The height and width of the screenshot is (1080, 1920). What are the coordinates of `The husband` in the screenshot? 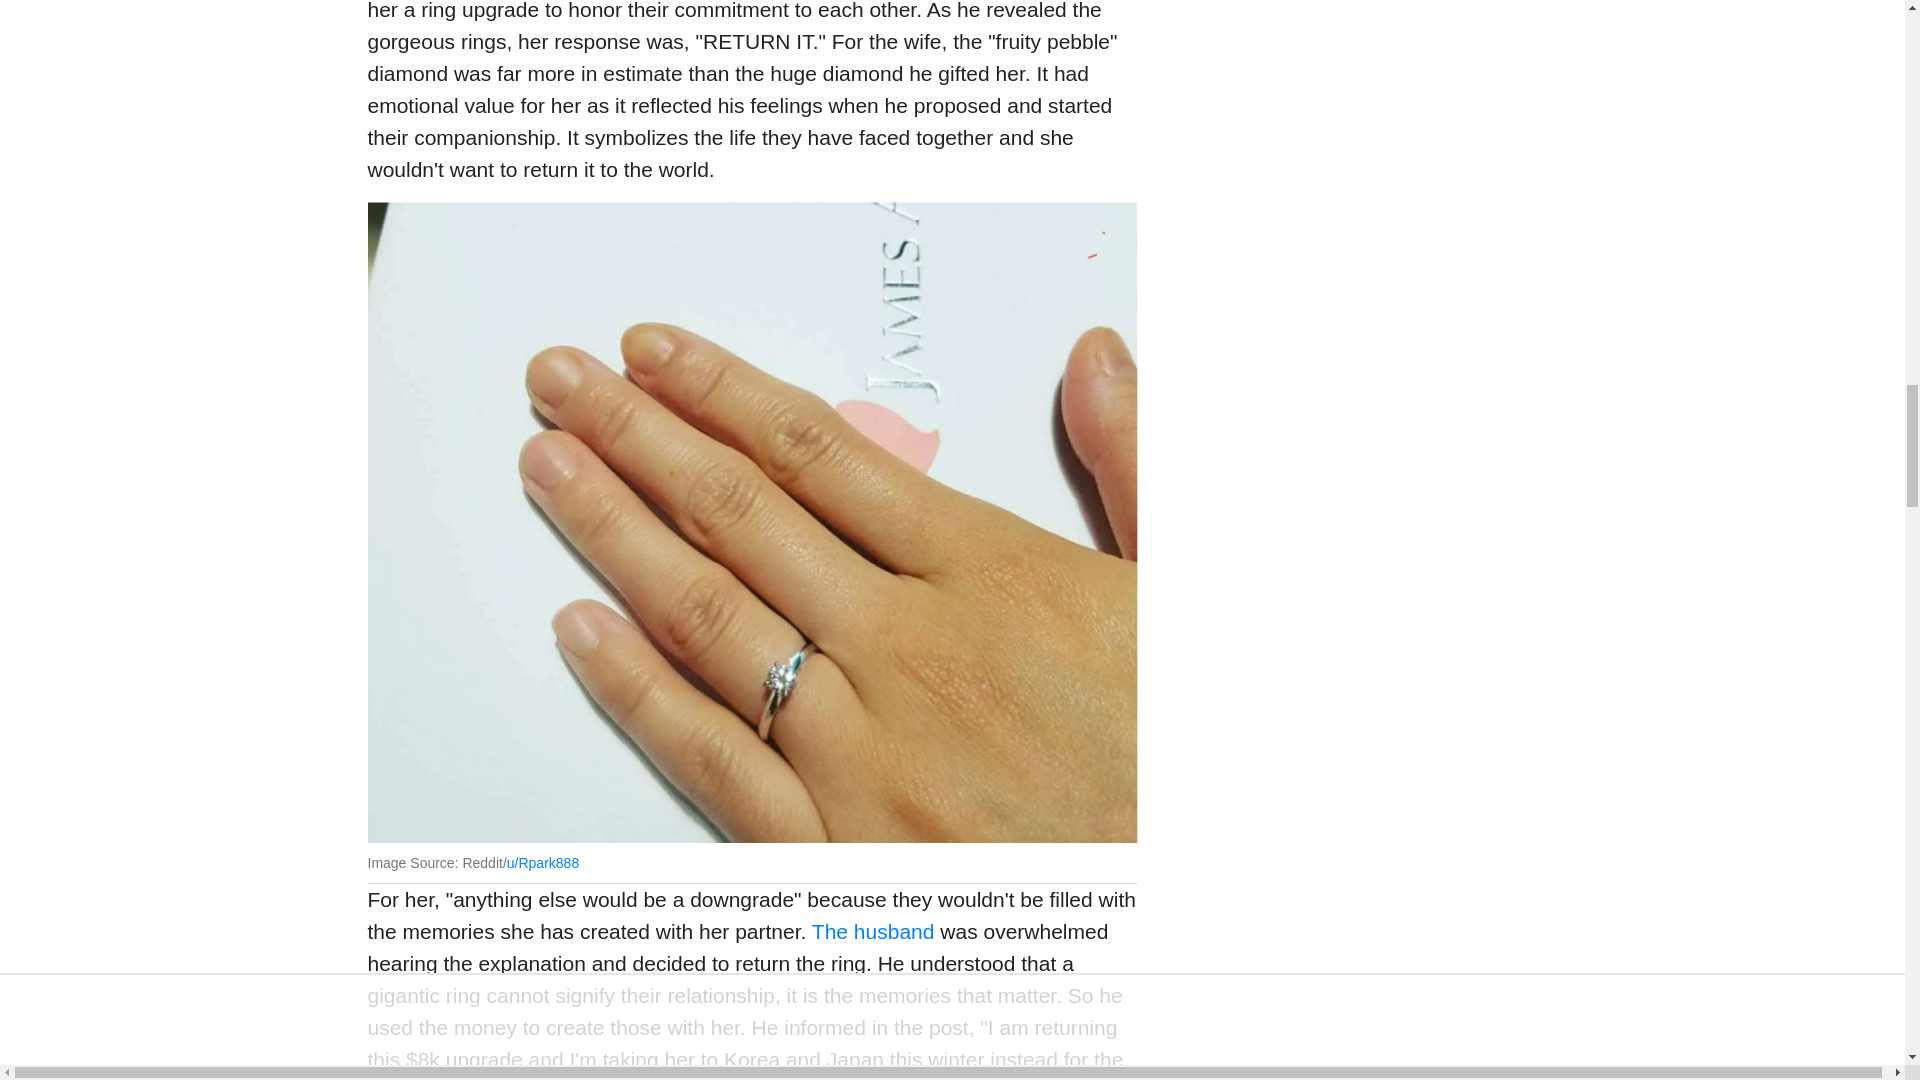 It's located at (874, 931).